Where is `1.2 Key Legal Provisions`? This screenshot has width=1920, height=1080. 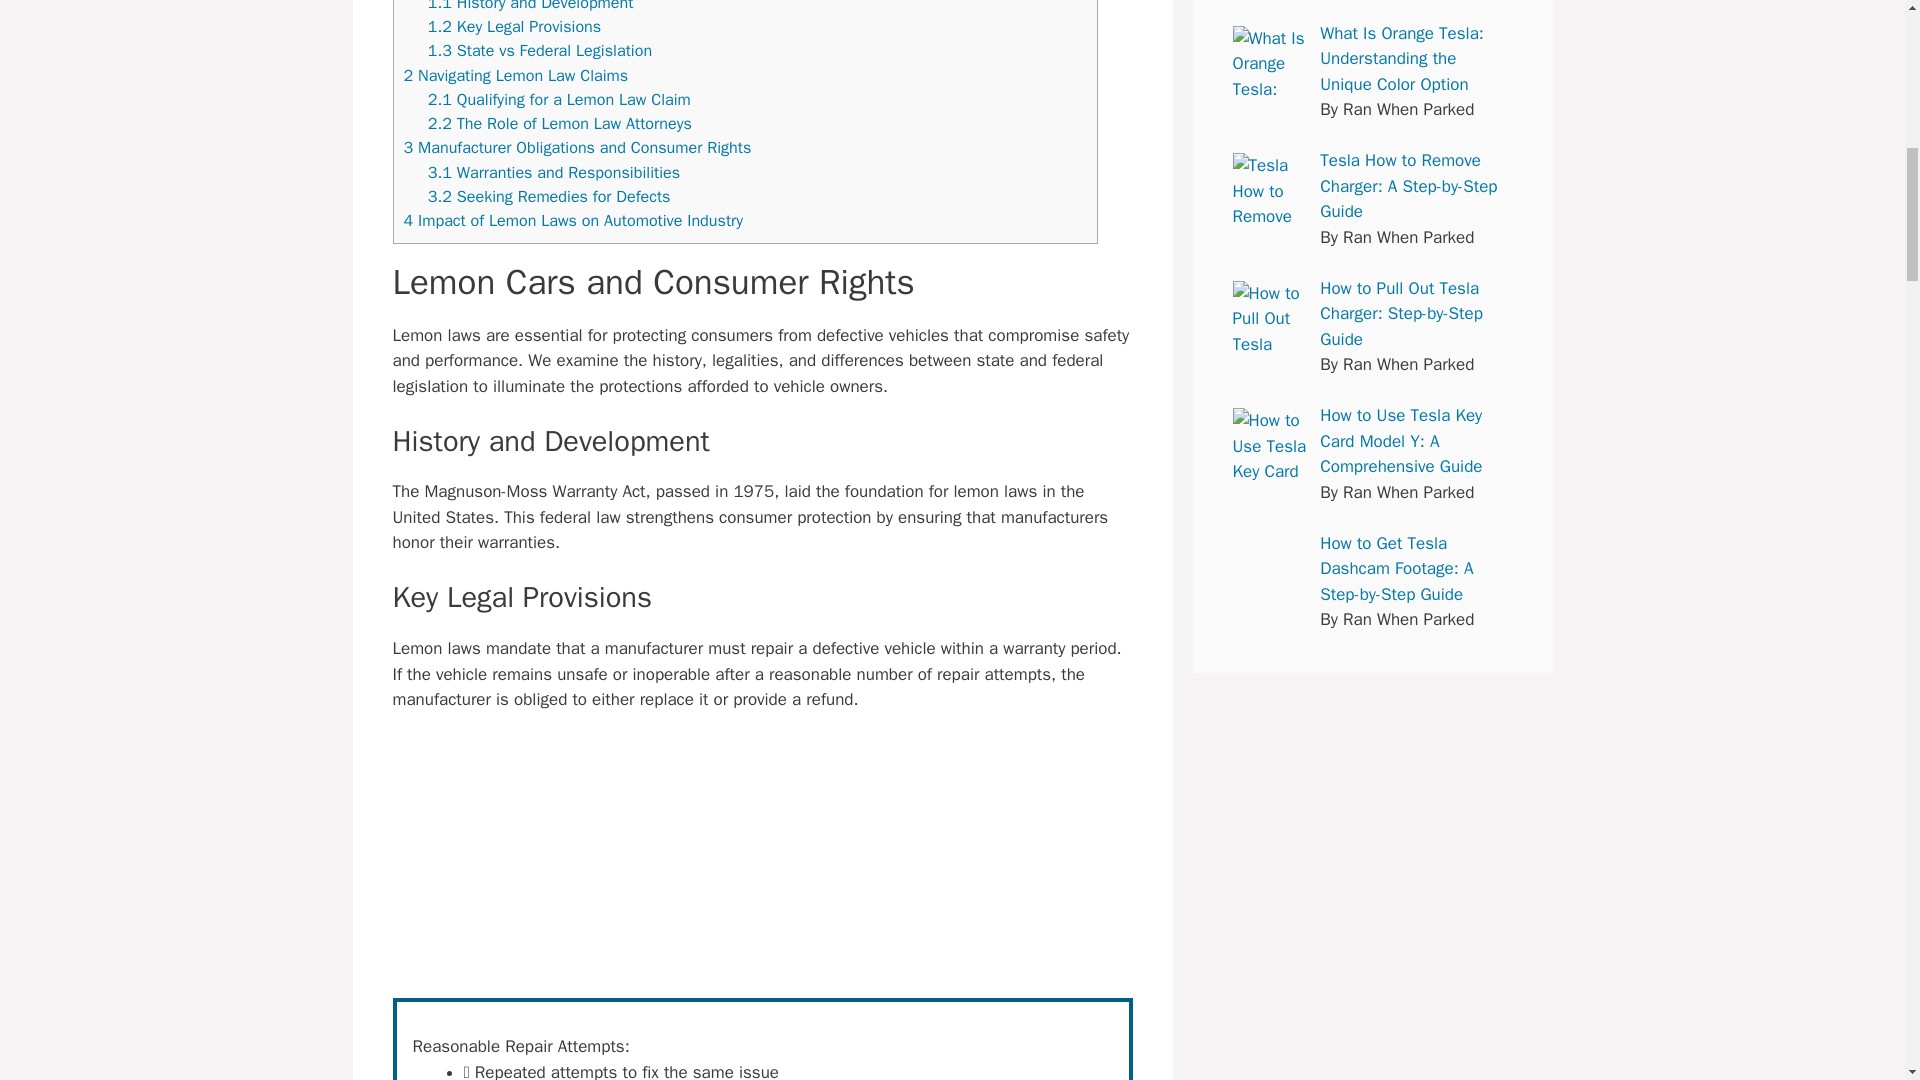 1.2 Key Legal Provisions is located at coordinates (514, 26).